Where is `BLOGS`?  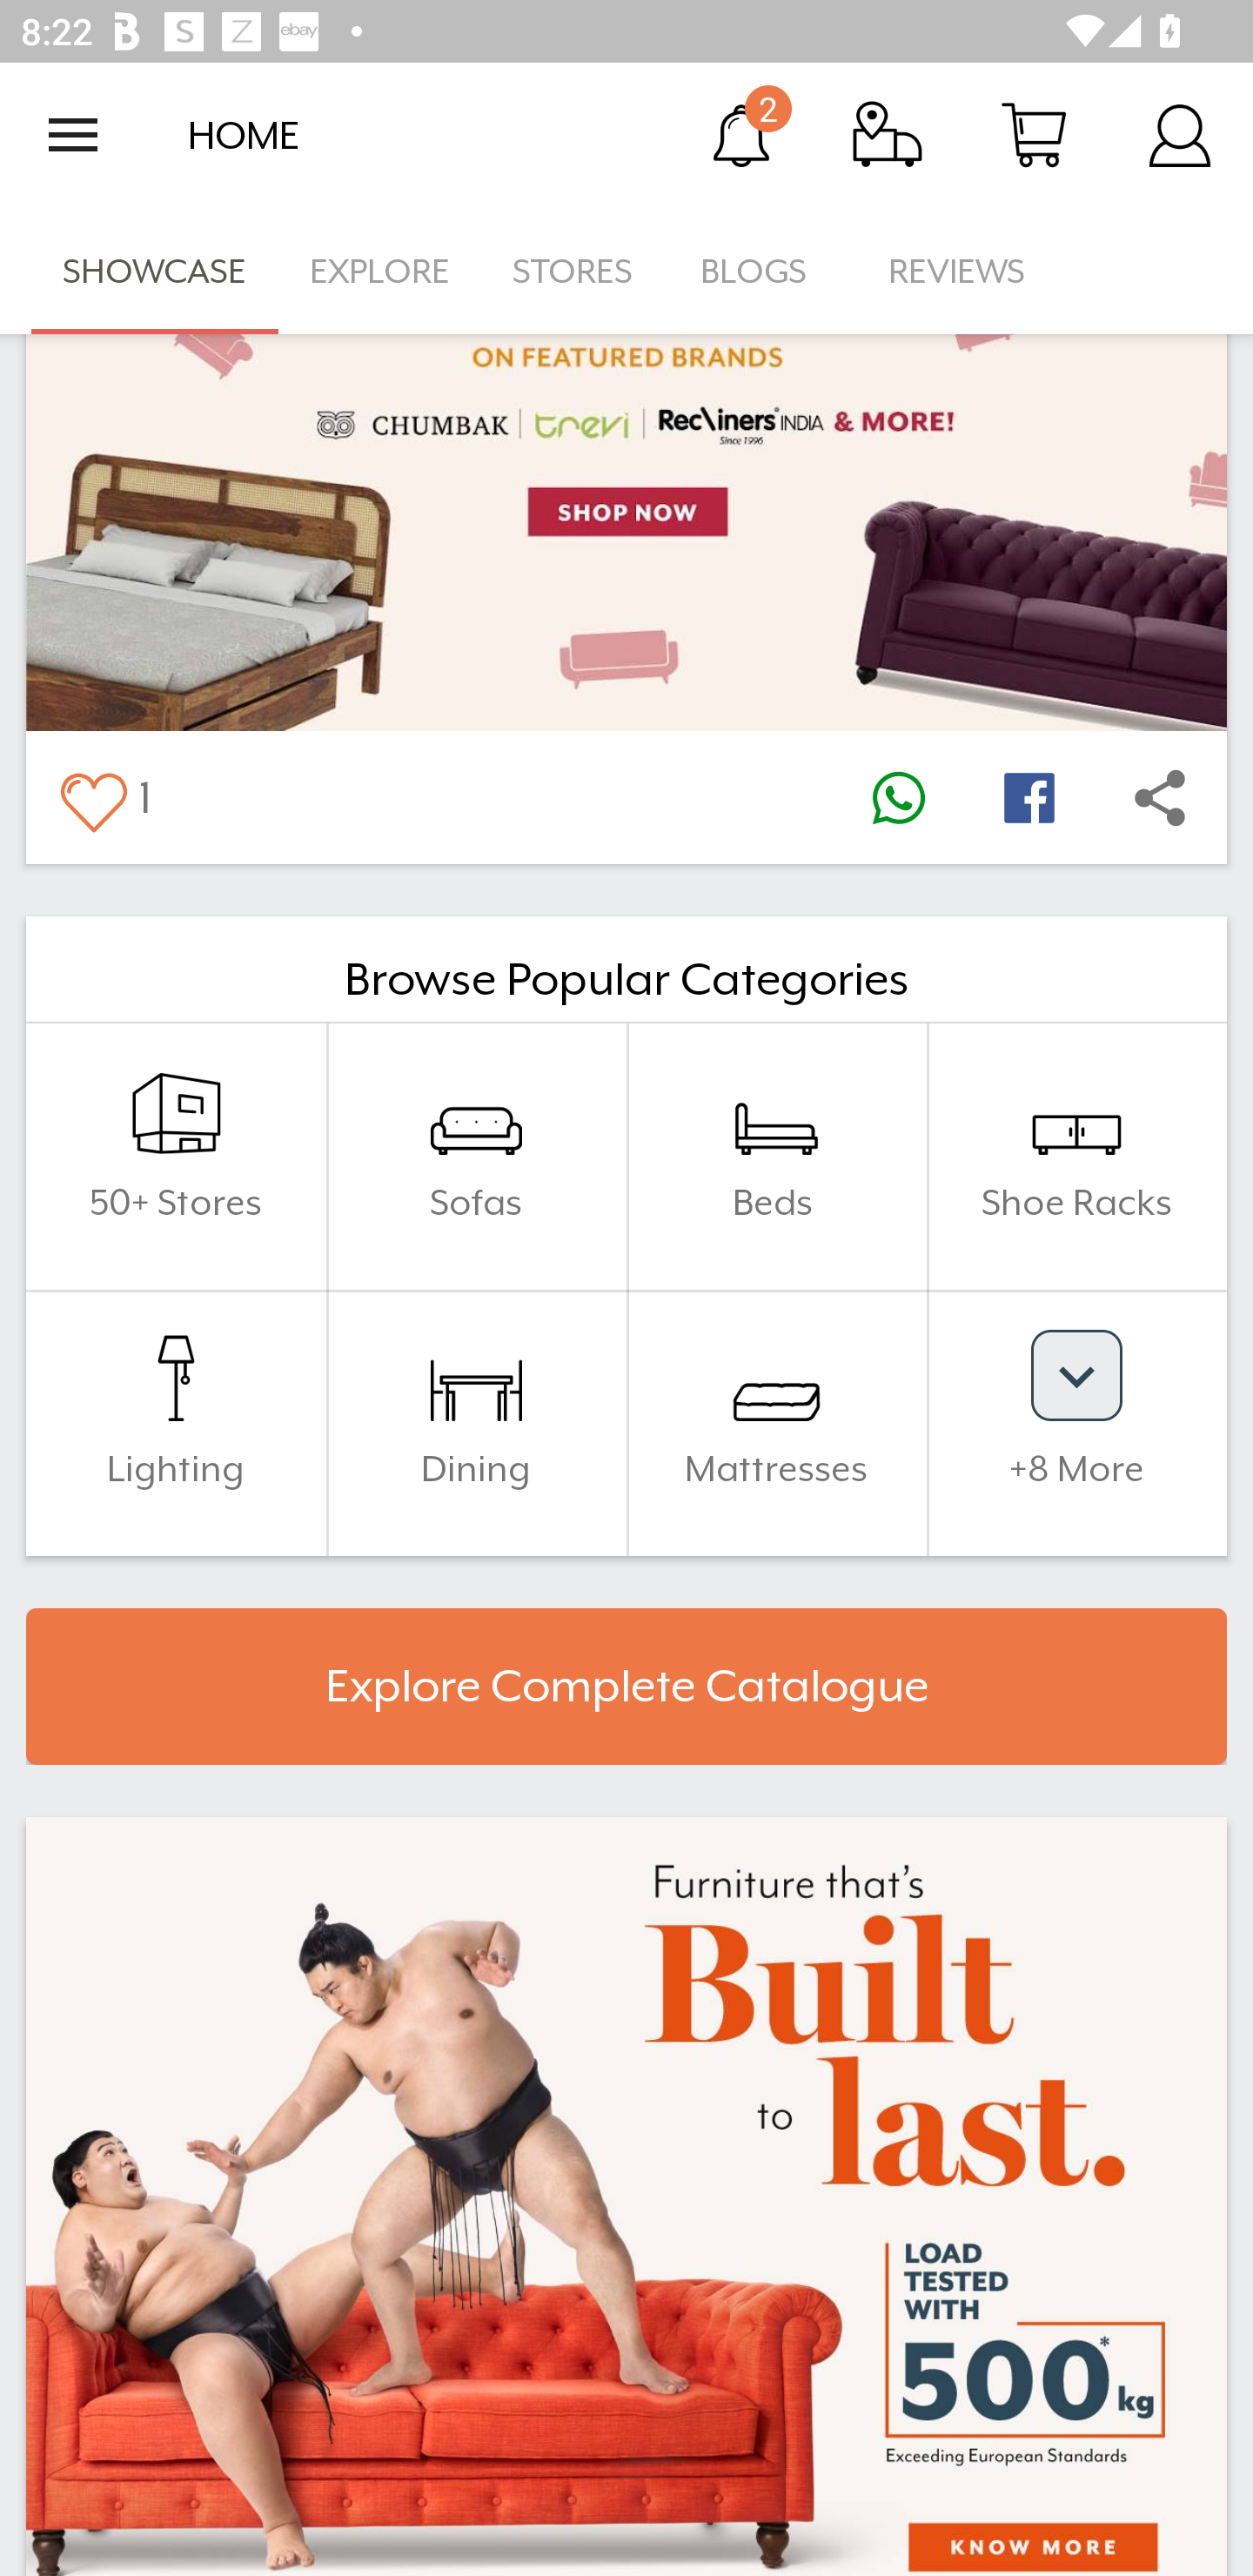 BLOGS is located at coordinates (762, 272).